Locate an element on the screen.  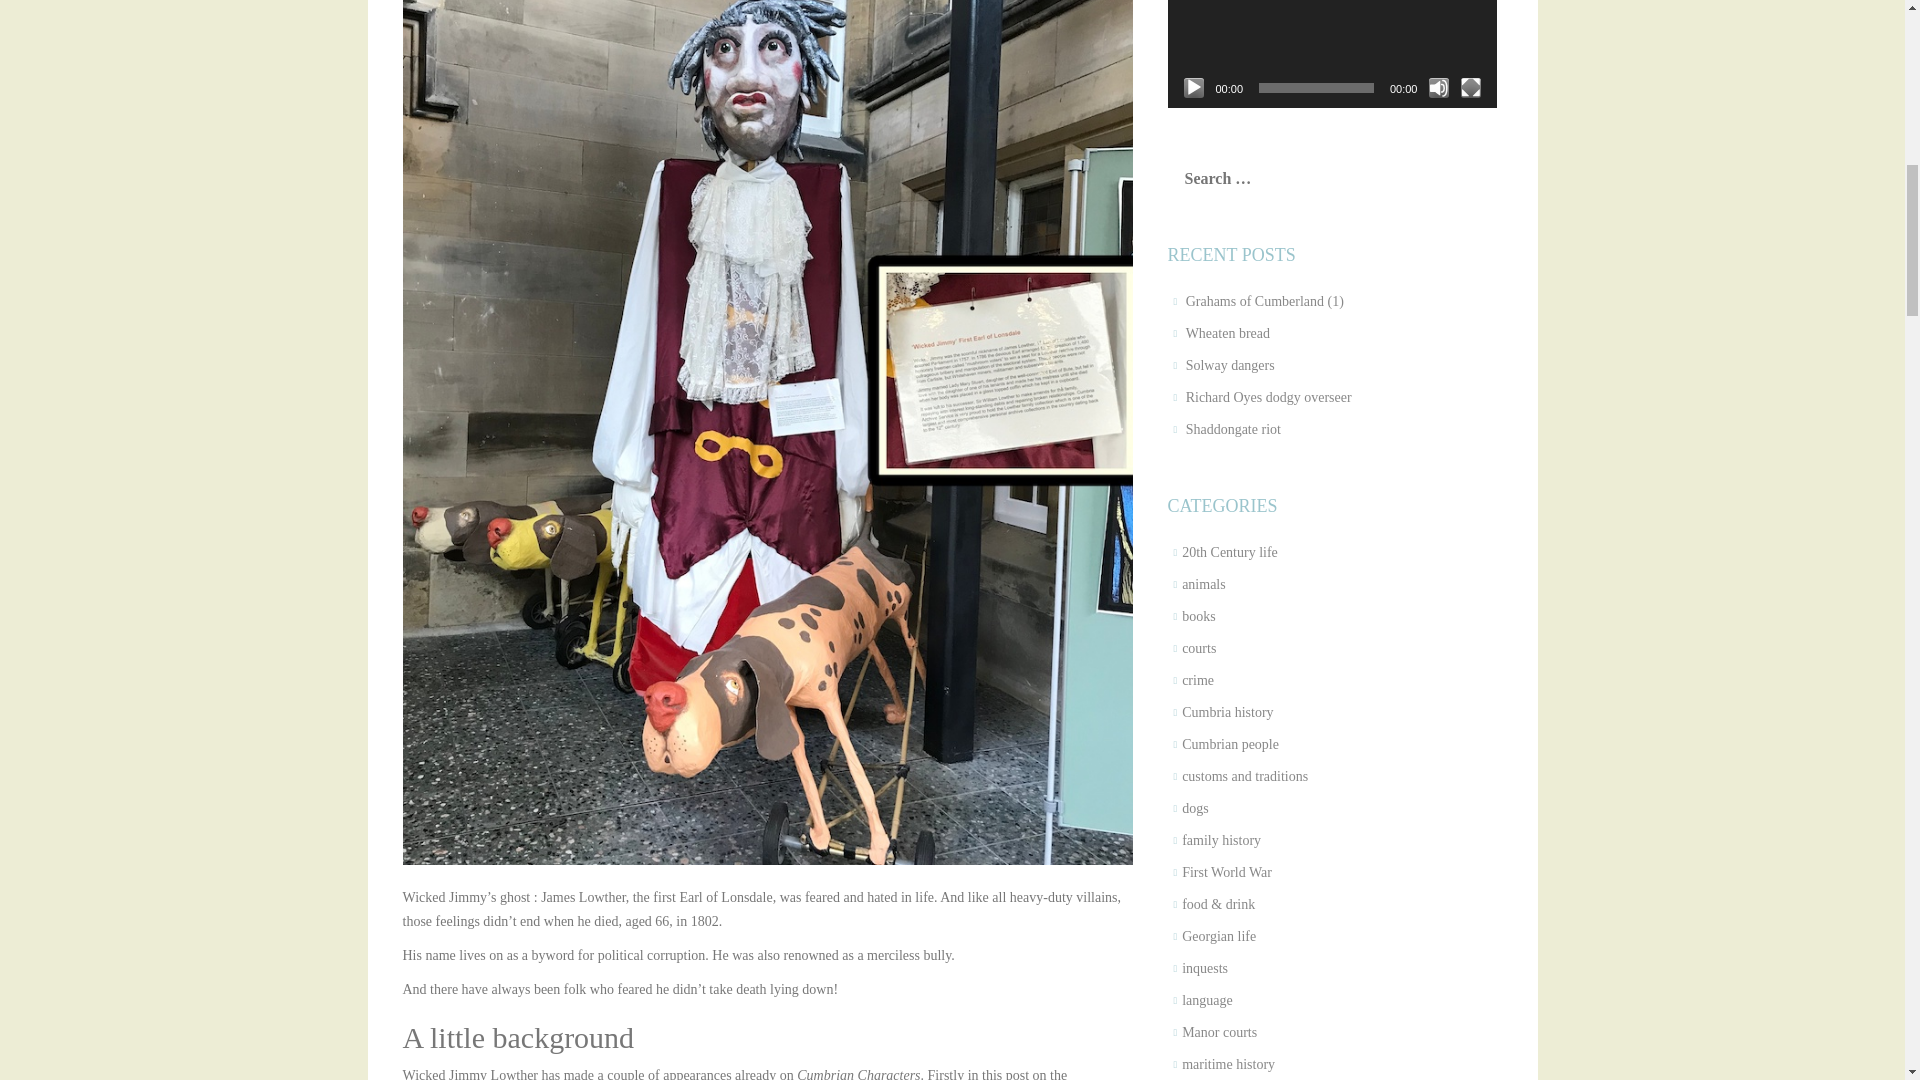
Solway dangers is located at coordinates (1230, 364).